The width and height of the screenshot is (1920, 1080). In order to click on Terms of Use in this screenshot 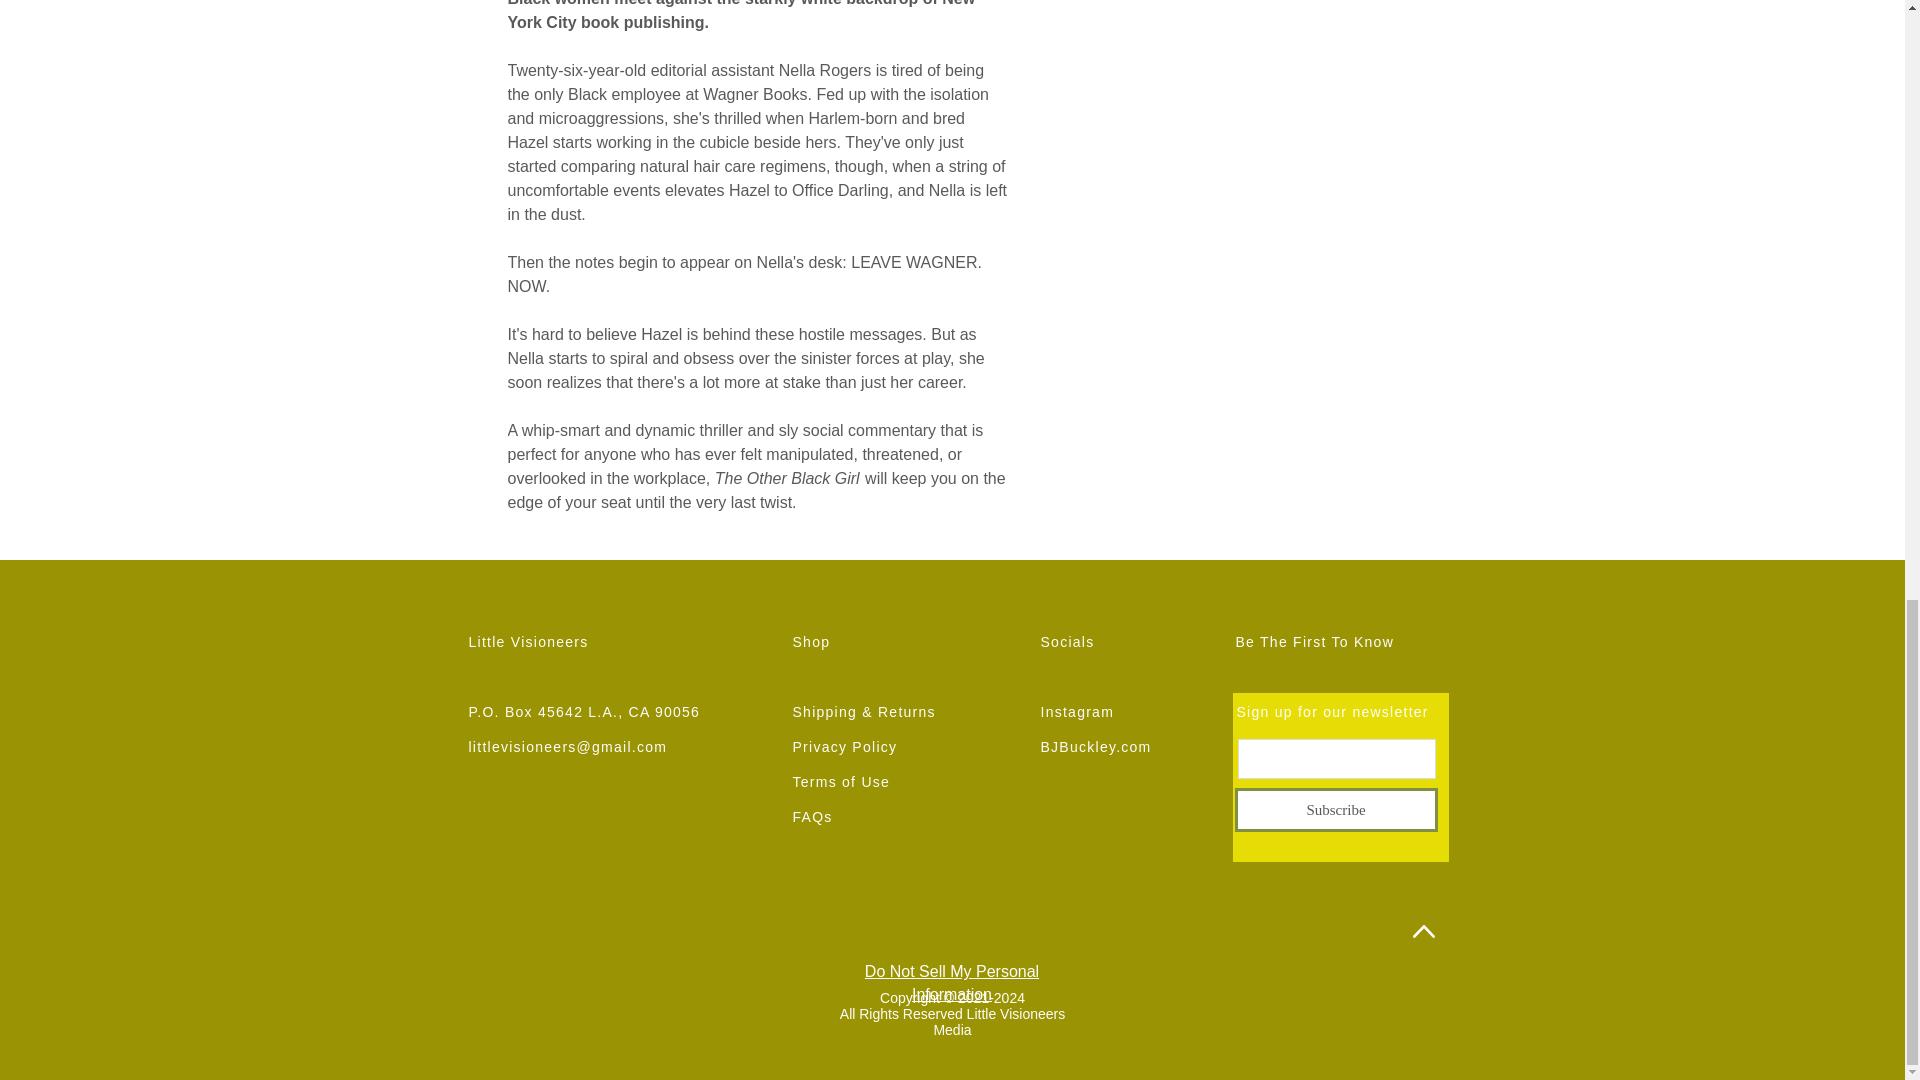, I will do `click(840, 782)`.